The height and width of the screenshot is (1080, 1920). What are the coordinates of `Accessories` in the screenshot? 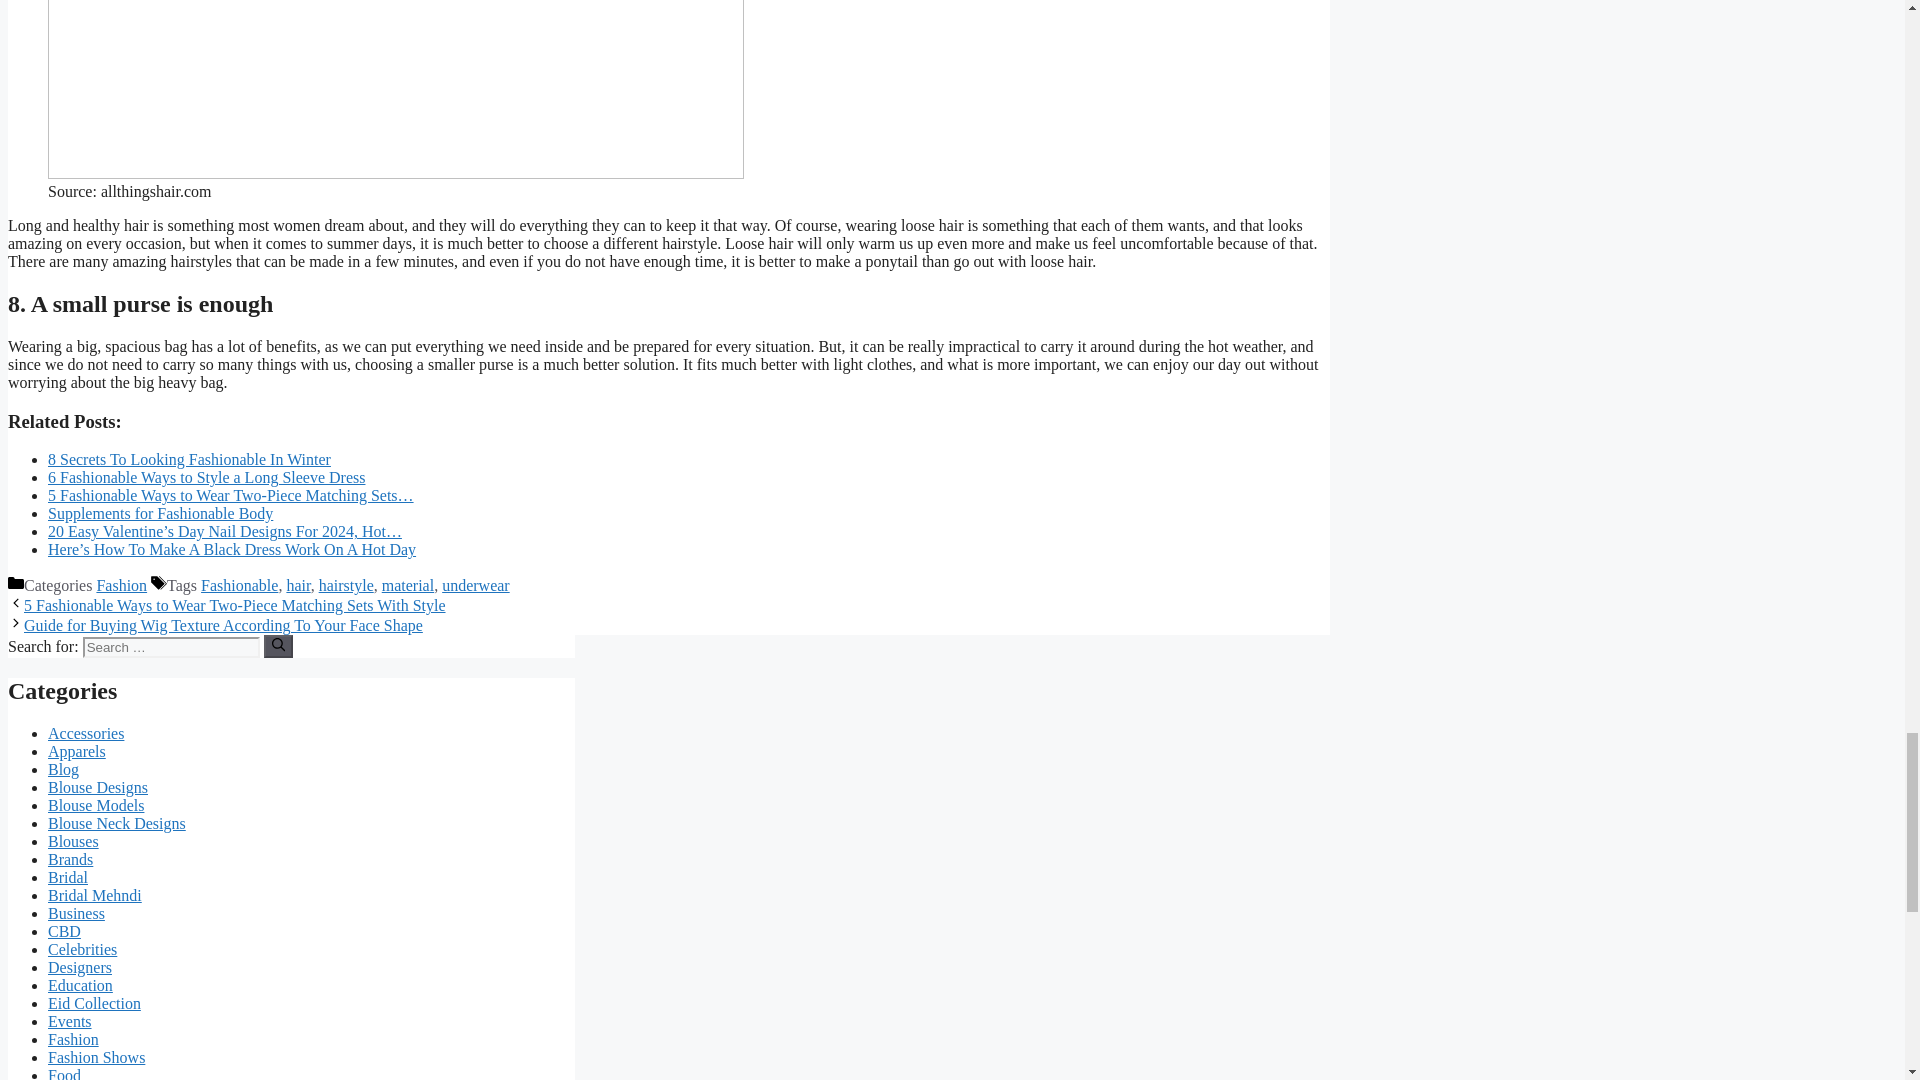 It's located at (86, 732).